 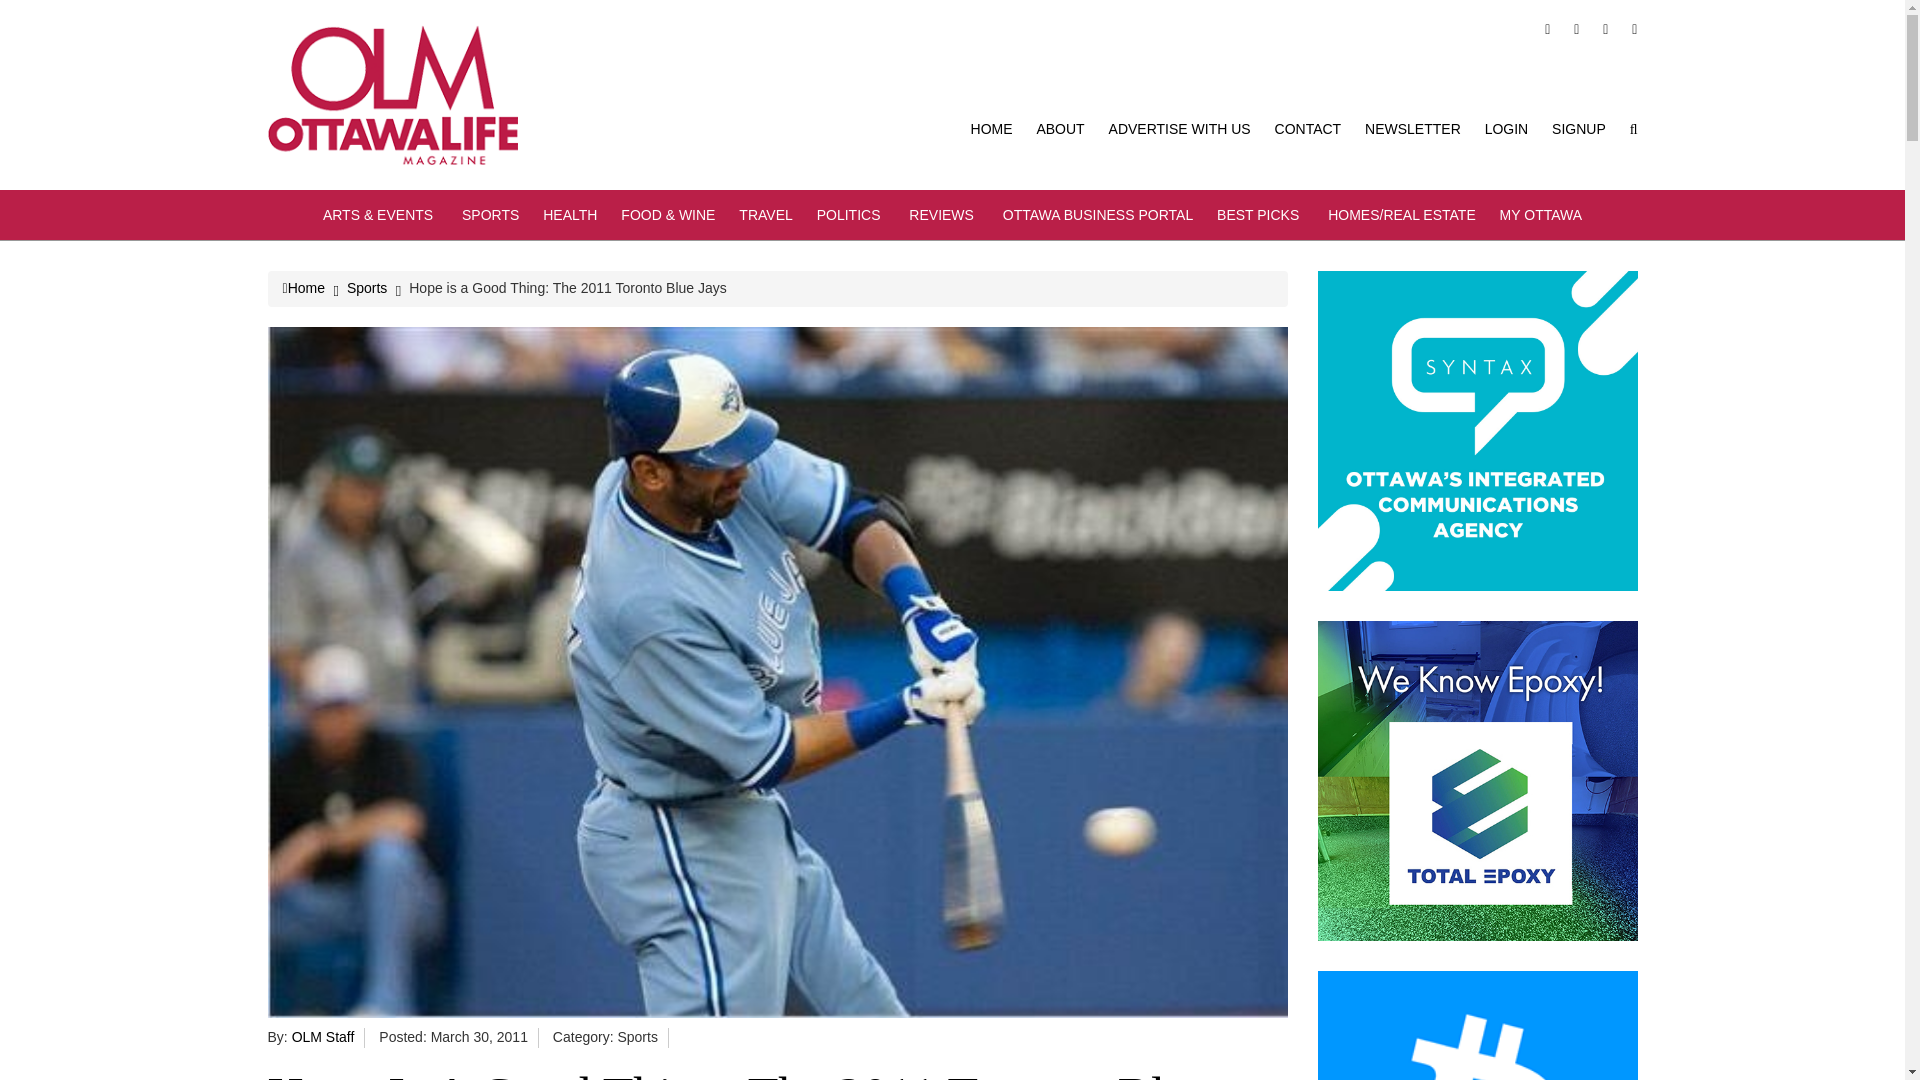 What do you see at coordinates (851, 214) in the screenshot?
I see `POLITICS` at bounding box center [851, 214].